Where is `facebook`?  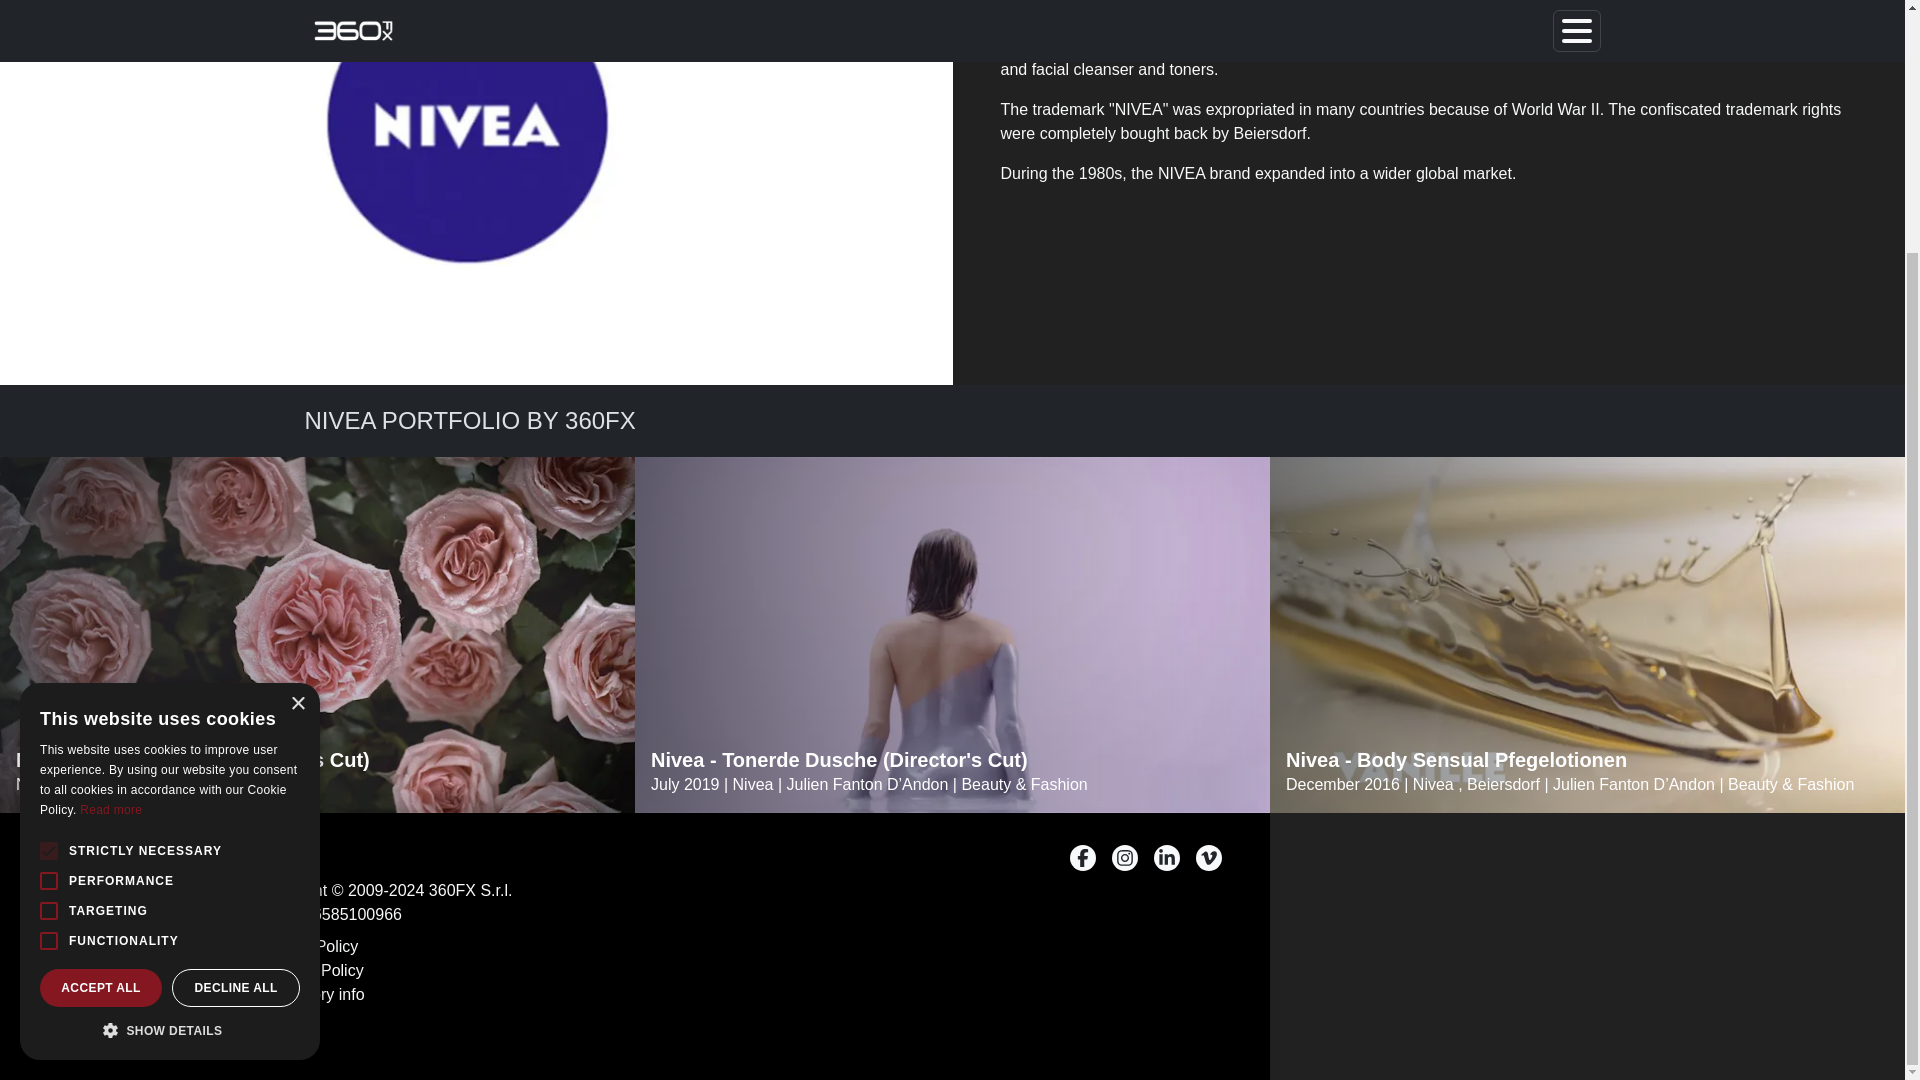 facebook is located at coordinates (1082, 857).